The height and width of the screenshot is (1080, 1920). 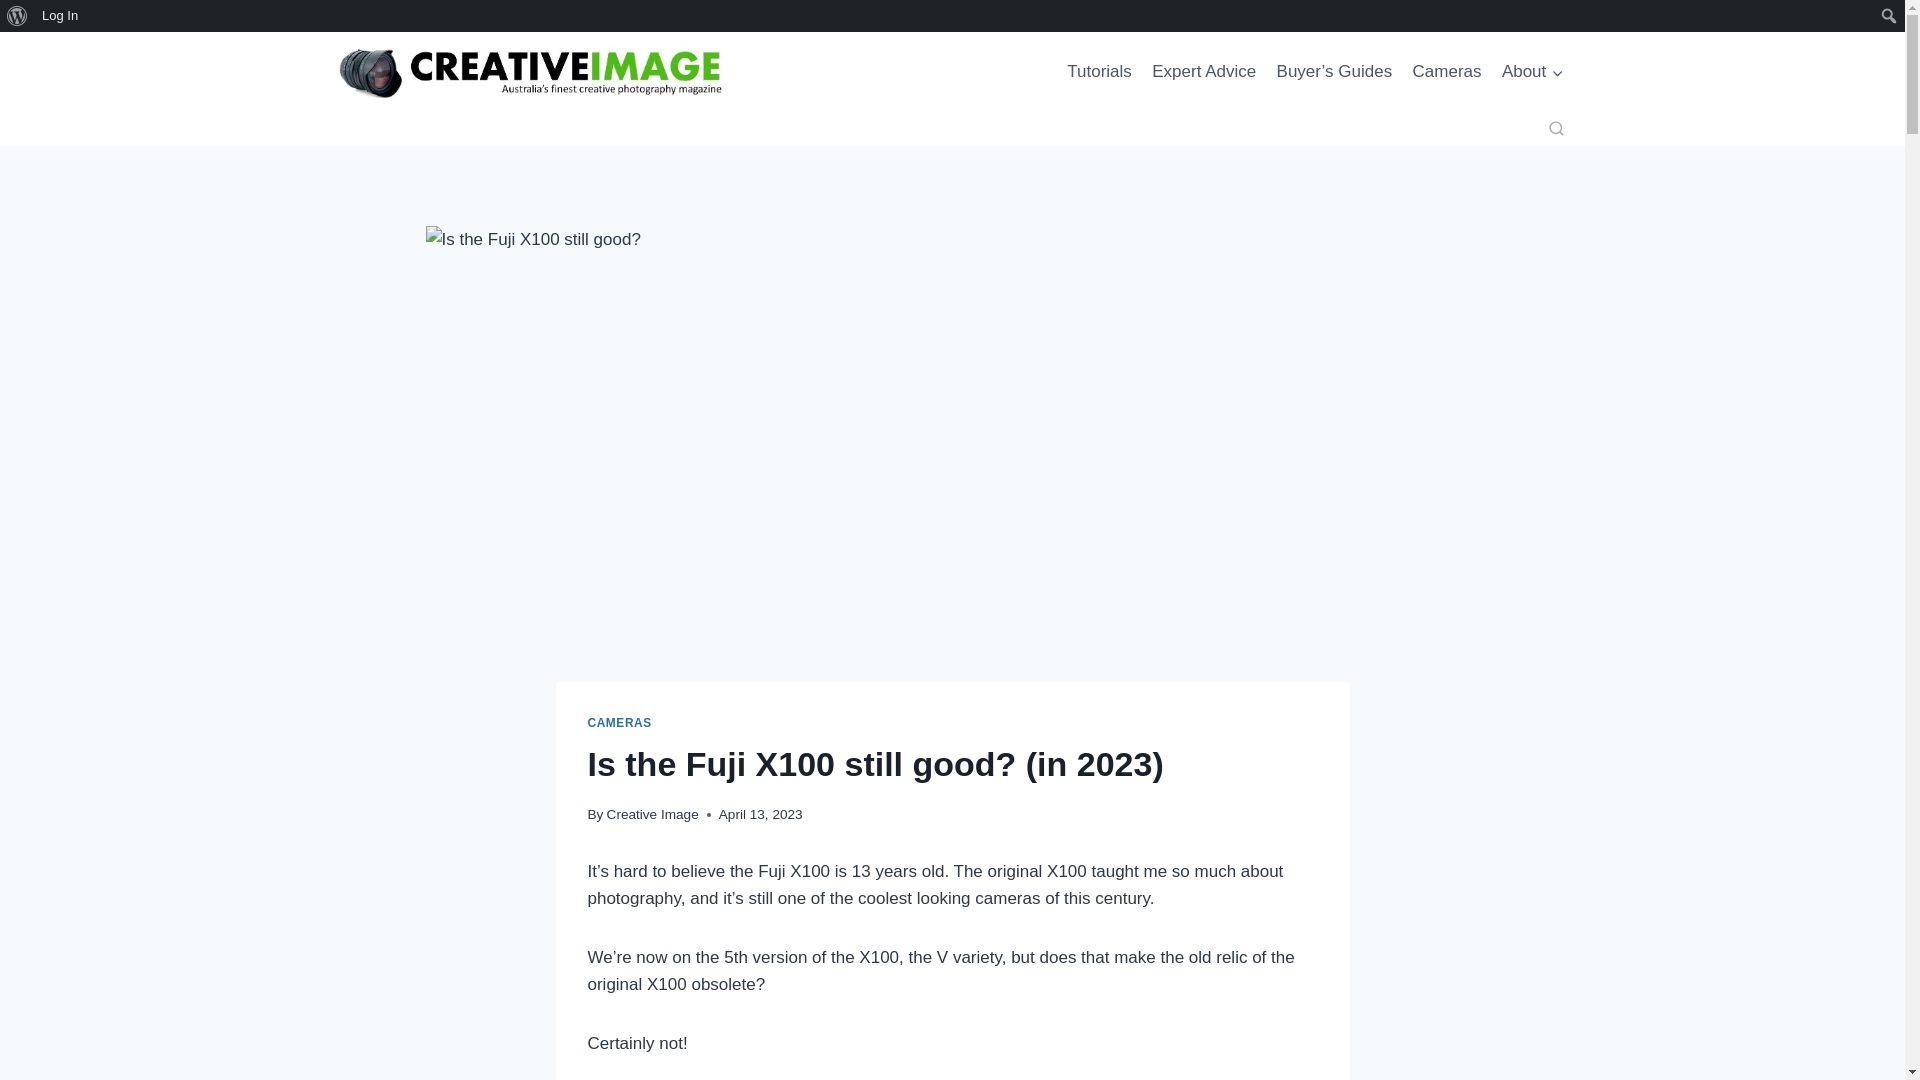 What do you see at coordinates (1532, 72) in the screenshot?
I see `About` at bounding box center [1532, 72].